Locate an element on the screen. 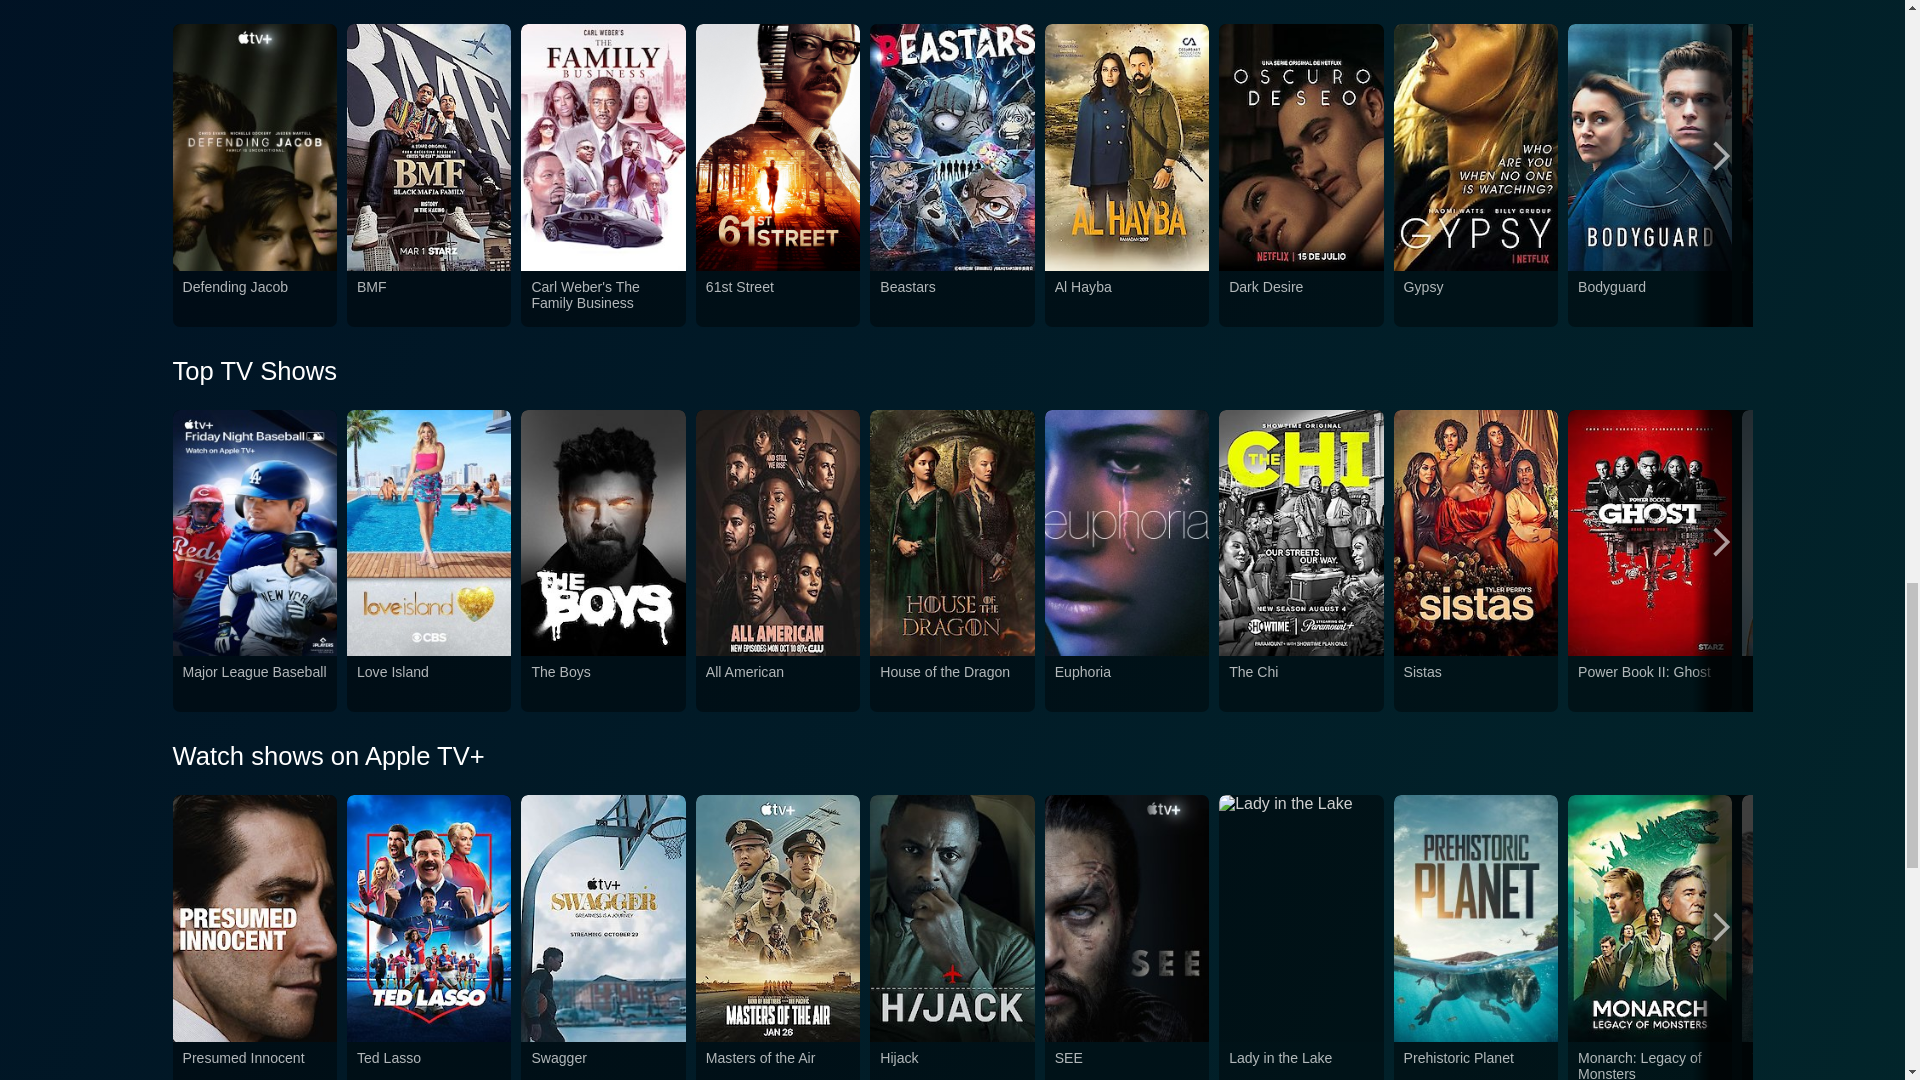  Gypsy is located at coordinates (1475, 298).